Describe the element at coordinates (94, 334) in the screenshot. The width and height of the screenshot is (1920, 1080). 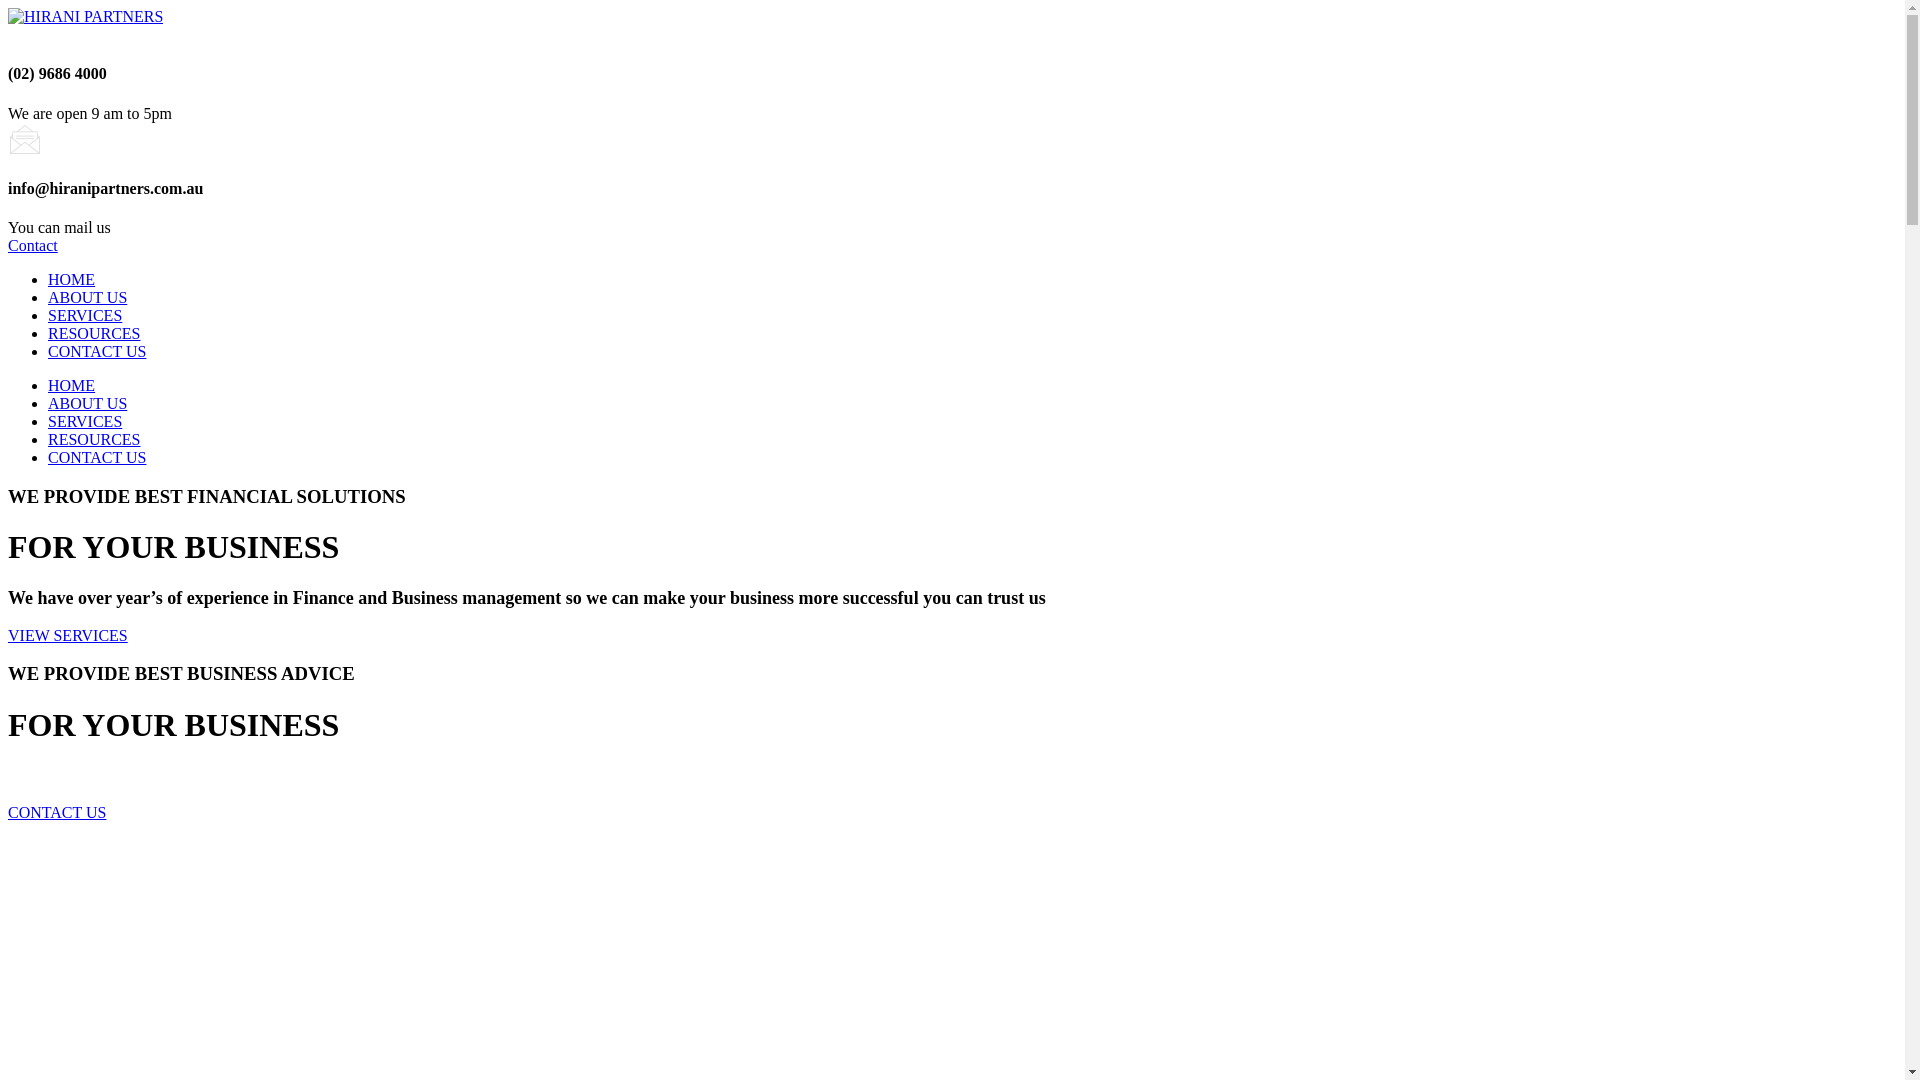
I see `RESOURCES` at that location.